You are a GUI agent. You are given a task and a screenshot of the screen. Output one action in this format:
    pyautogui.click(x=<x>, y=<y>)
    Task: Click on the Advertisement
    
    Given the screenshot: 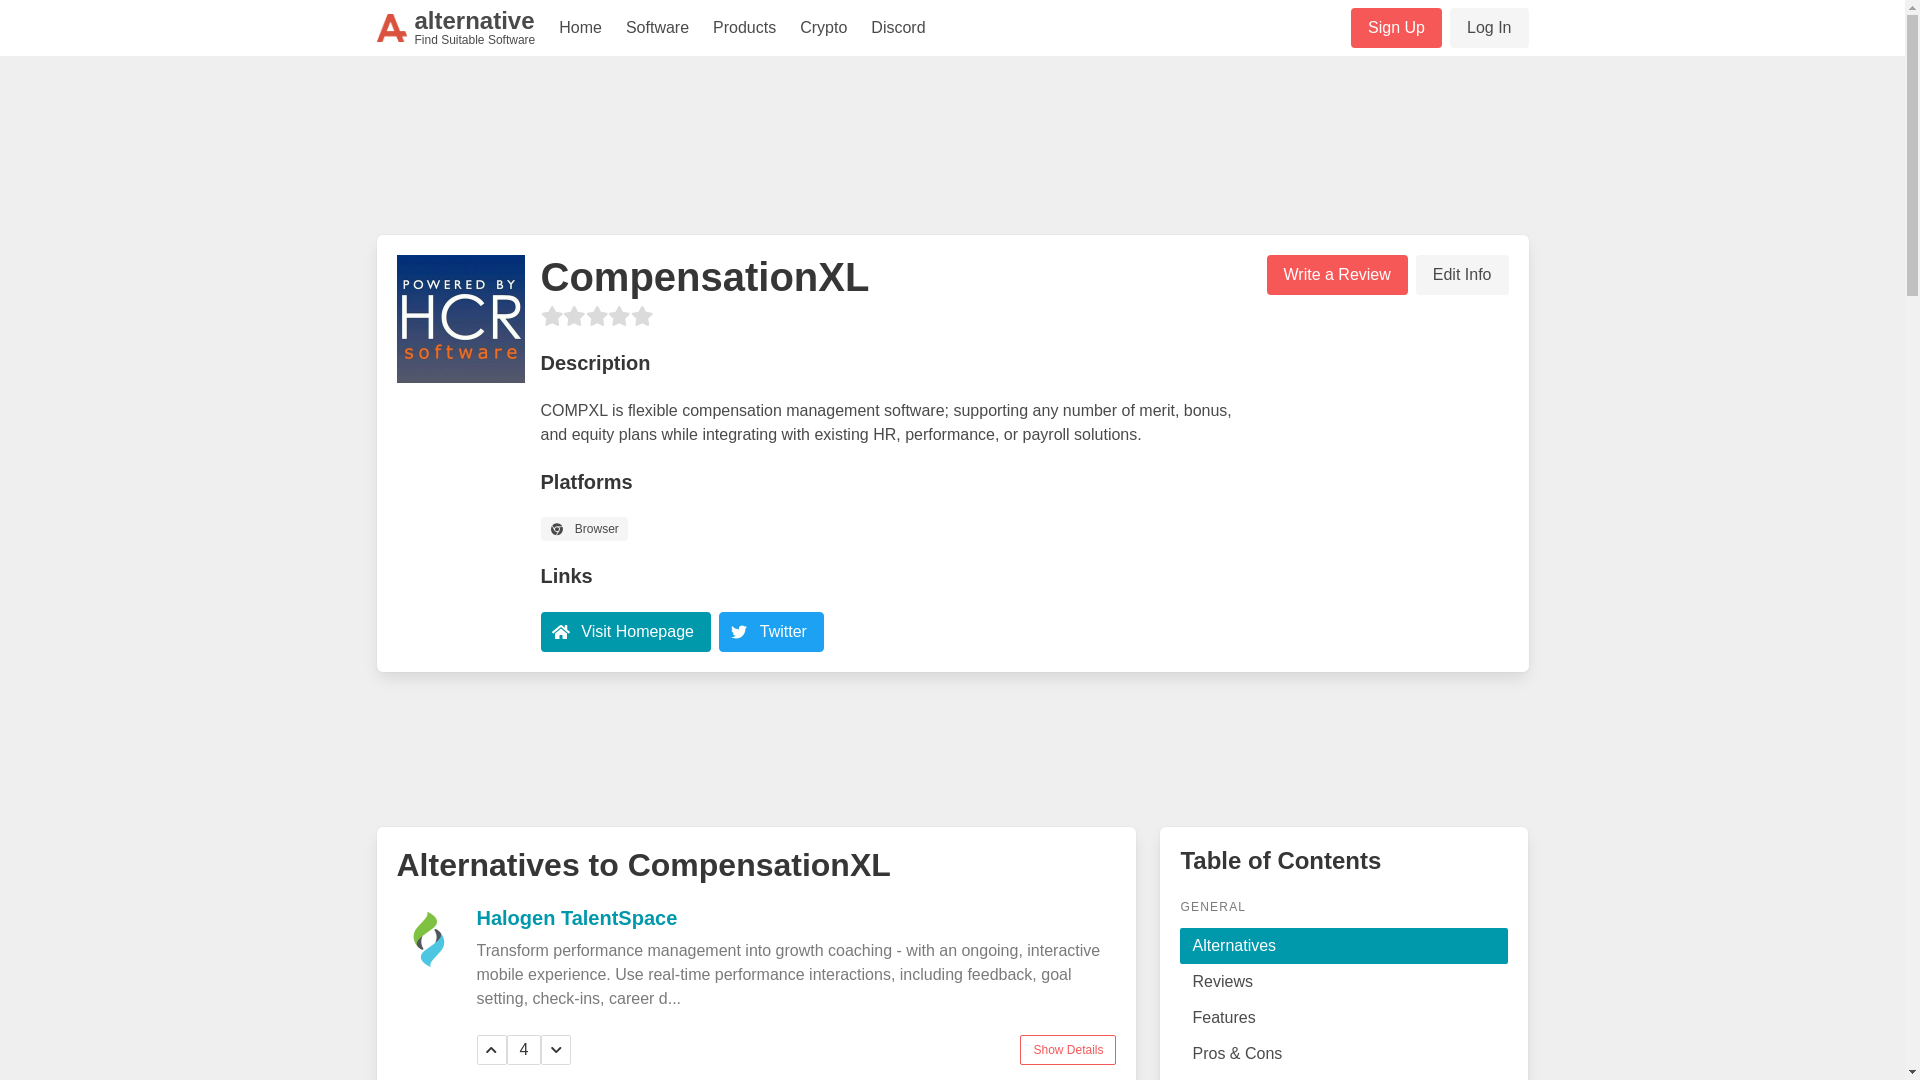 What is the action you would take?
    pyautogui.click(x=783, y=630)
    